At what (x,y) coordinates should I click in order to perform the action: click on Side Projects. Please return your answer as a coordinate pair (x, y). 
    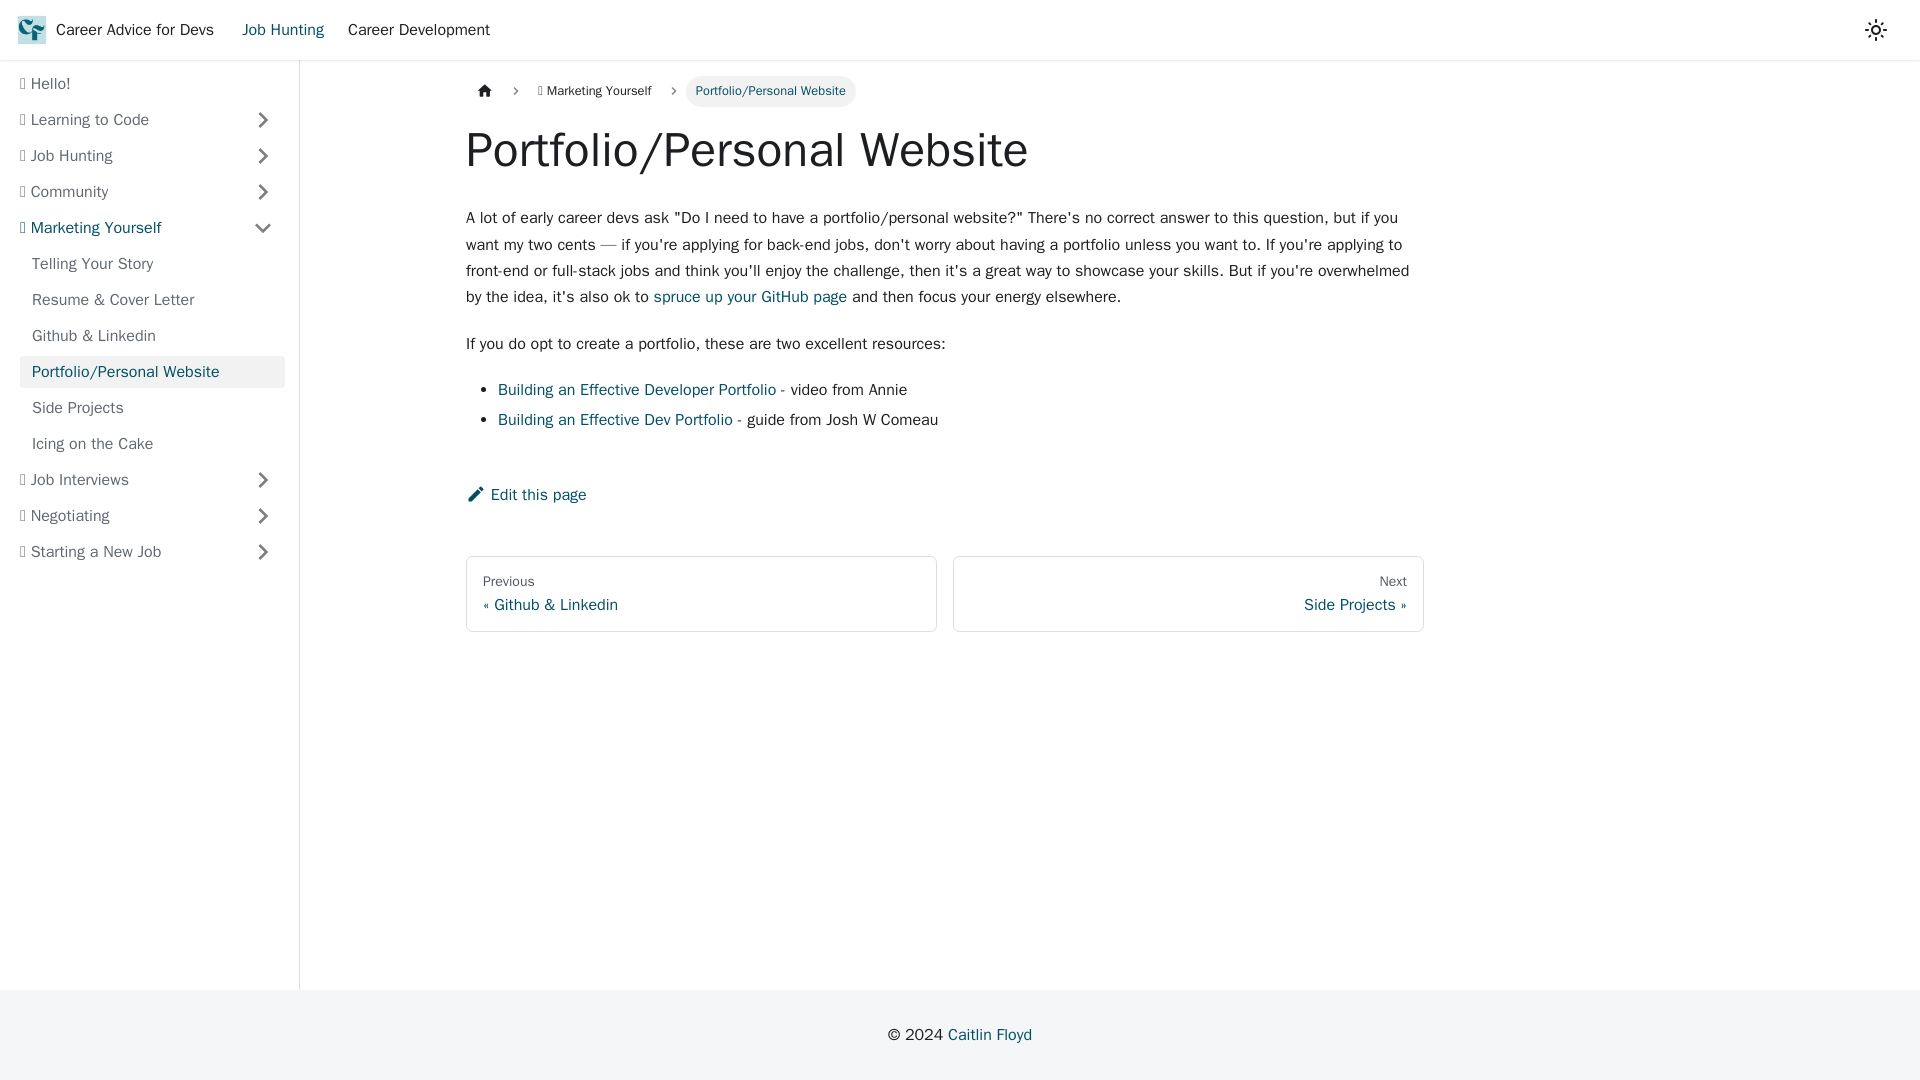
    Looking at the image, I should click on (990, 1034).